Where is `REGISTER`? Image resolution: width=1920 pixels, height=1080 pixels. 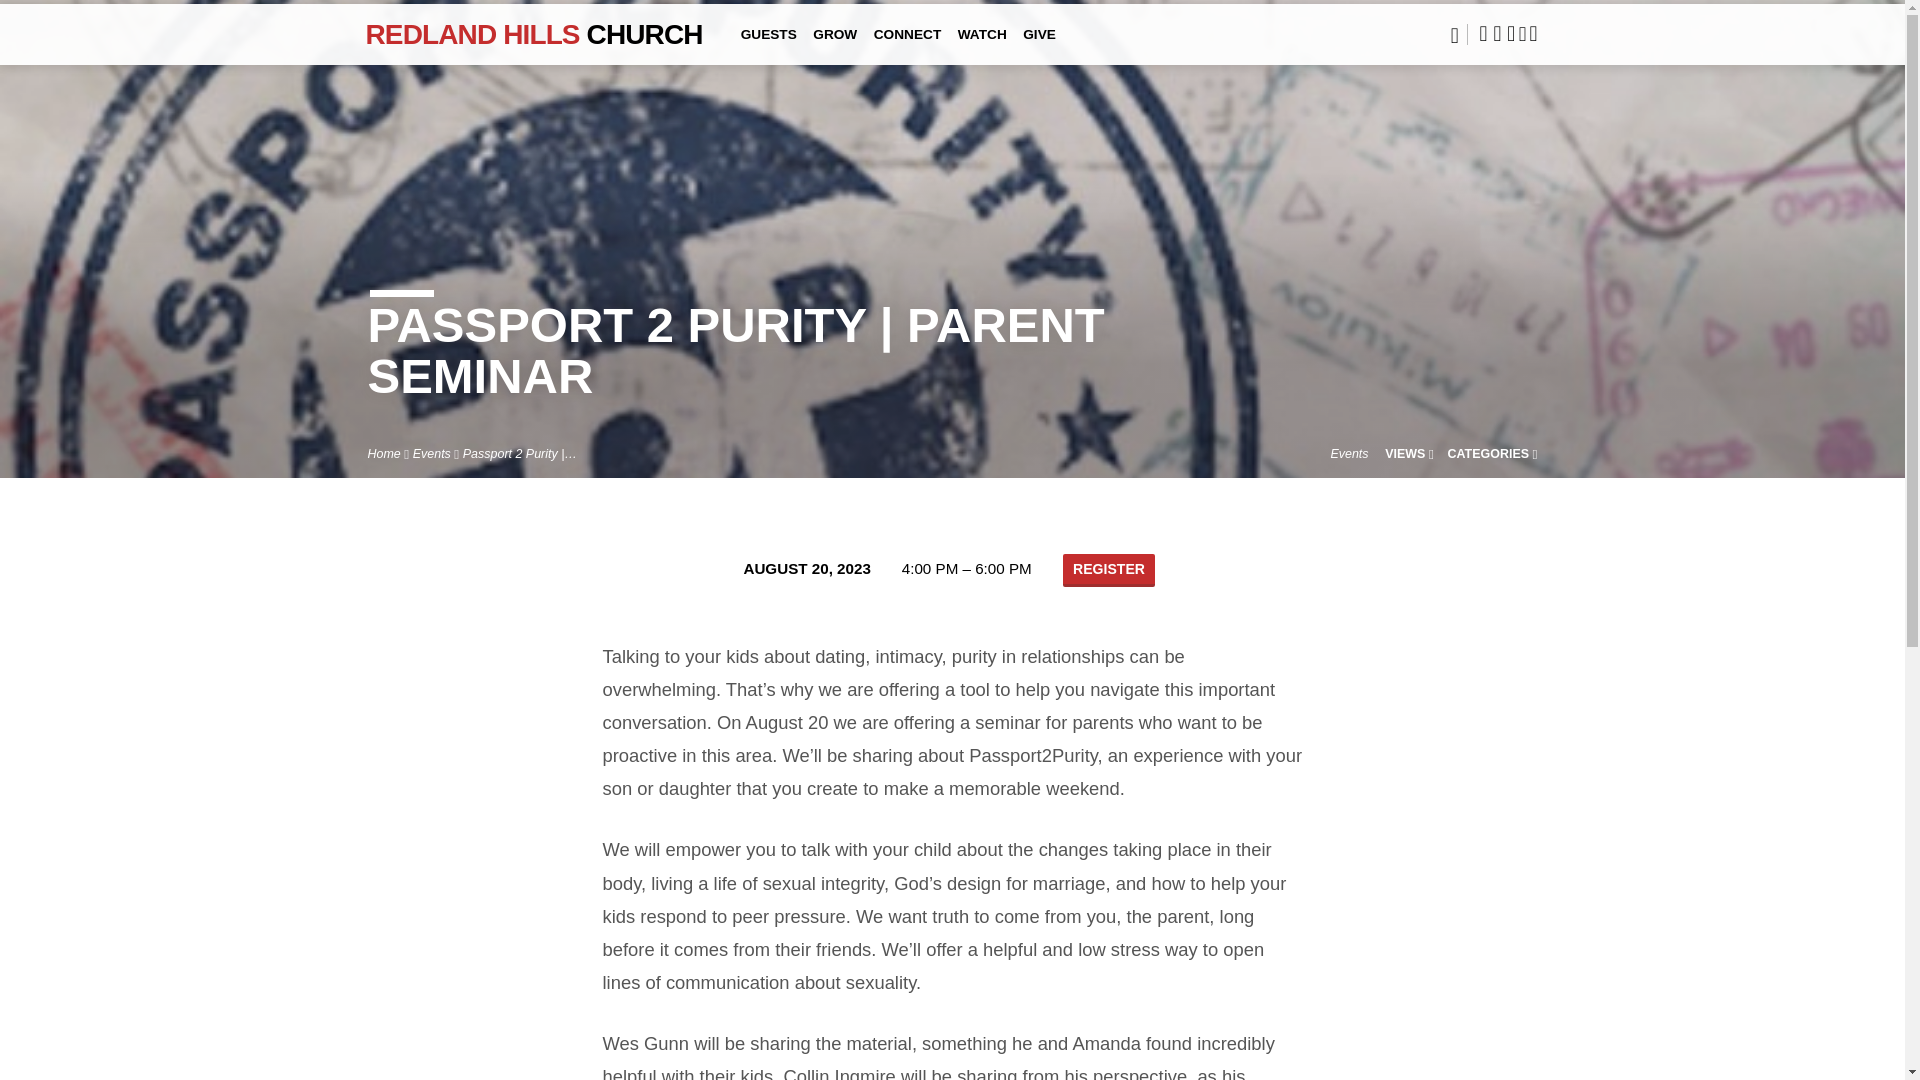
REGISTER is located at coordinates (1109, 570).